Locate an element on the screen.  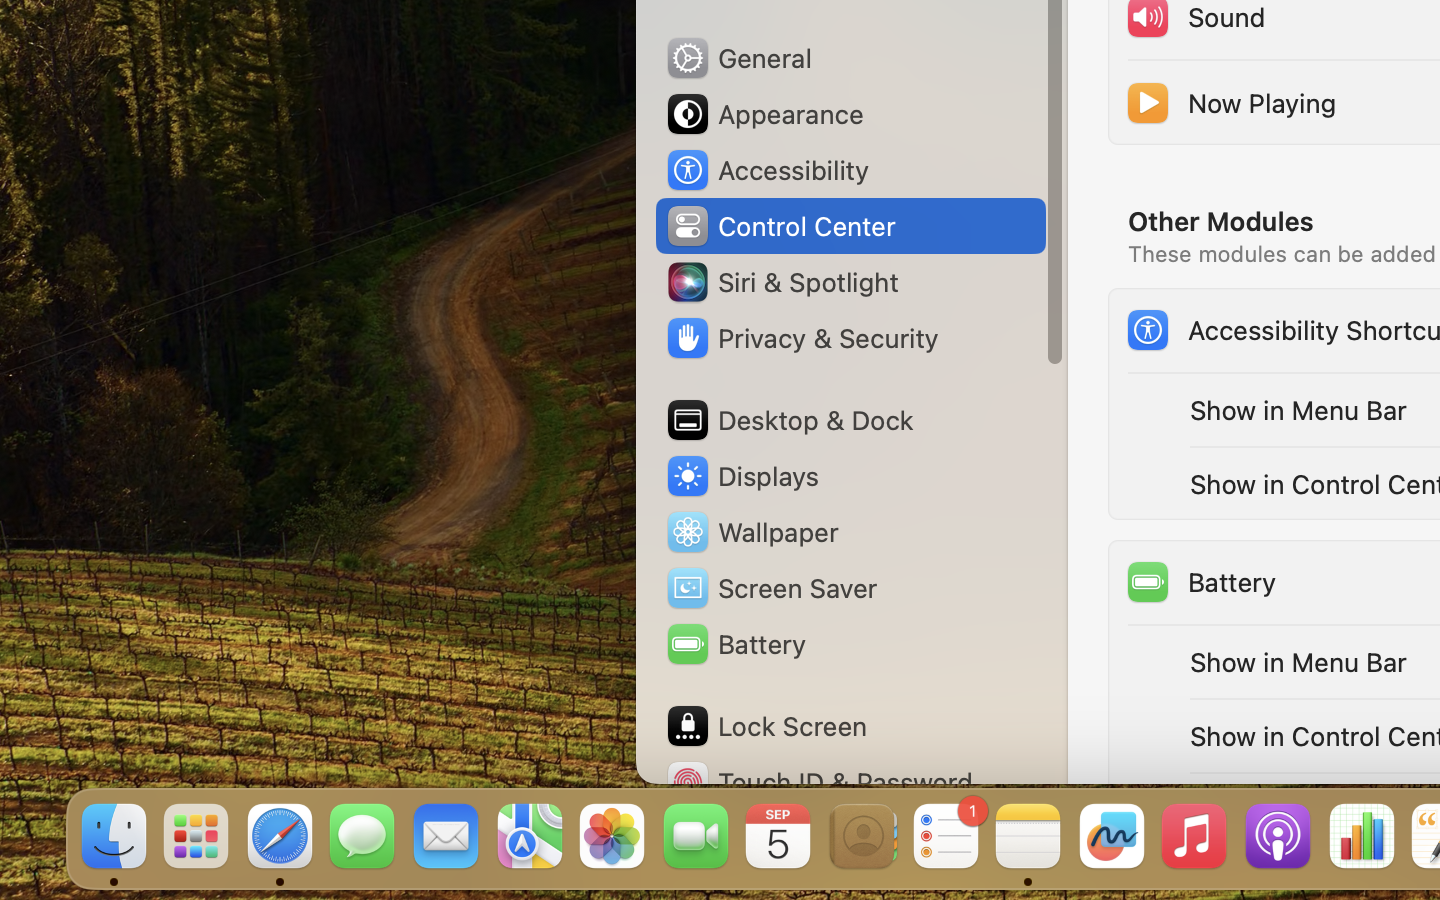
Displays is located at coordinates (742, 476).